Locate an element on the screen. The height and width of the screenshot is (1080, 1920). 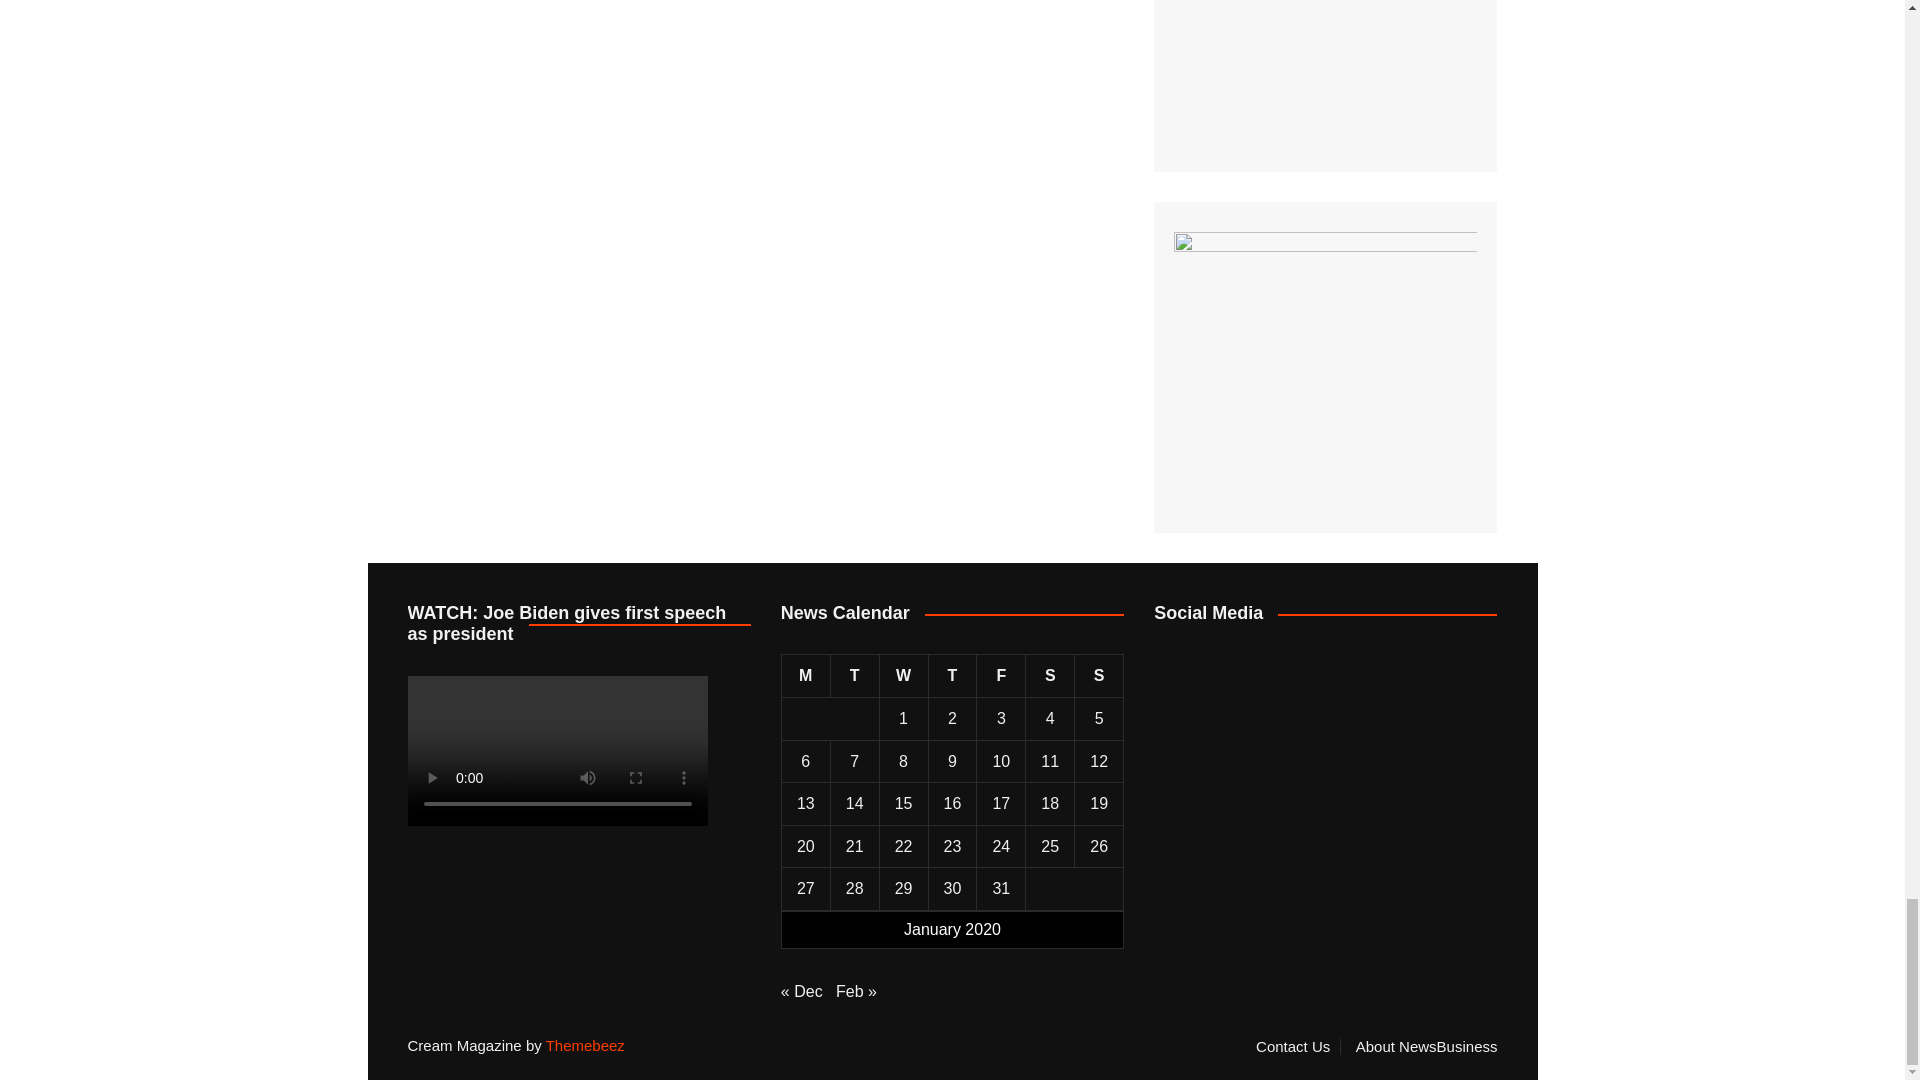
Monday is located at coordinates (805, 676).